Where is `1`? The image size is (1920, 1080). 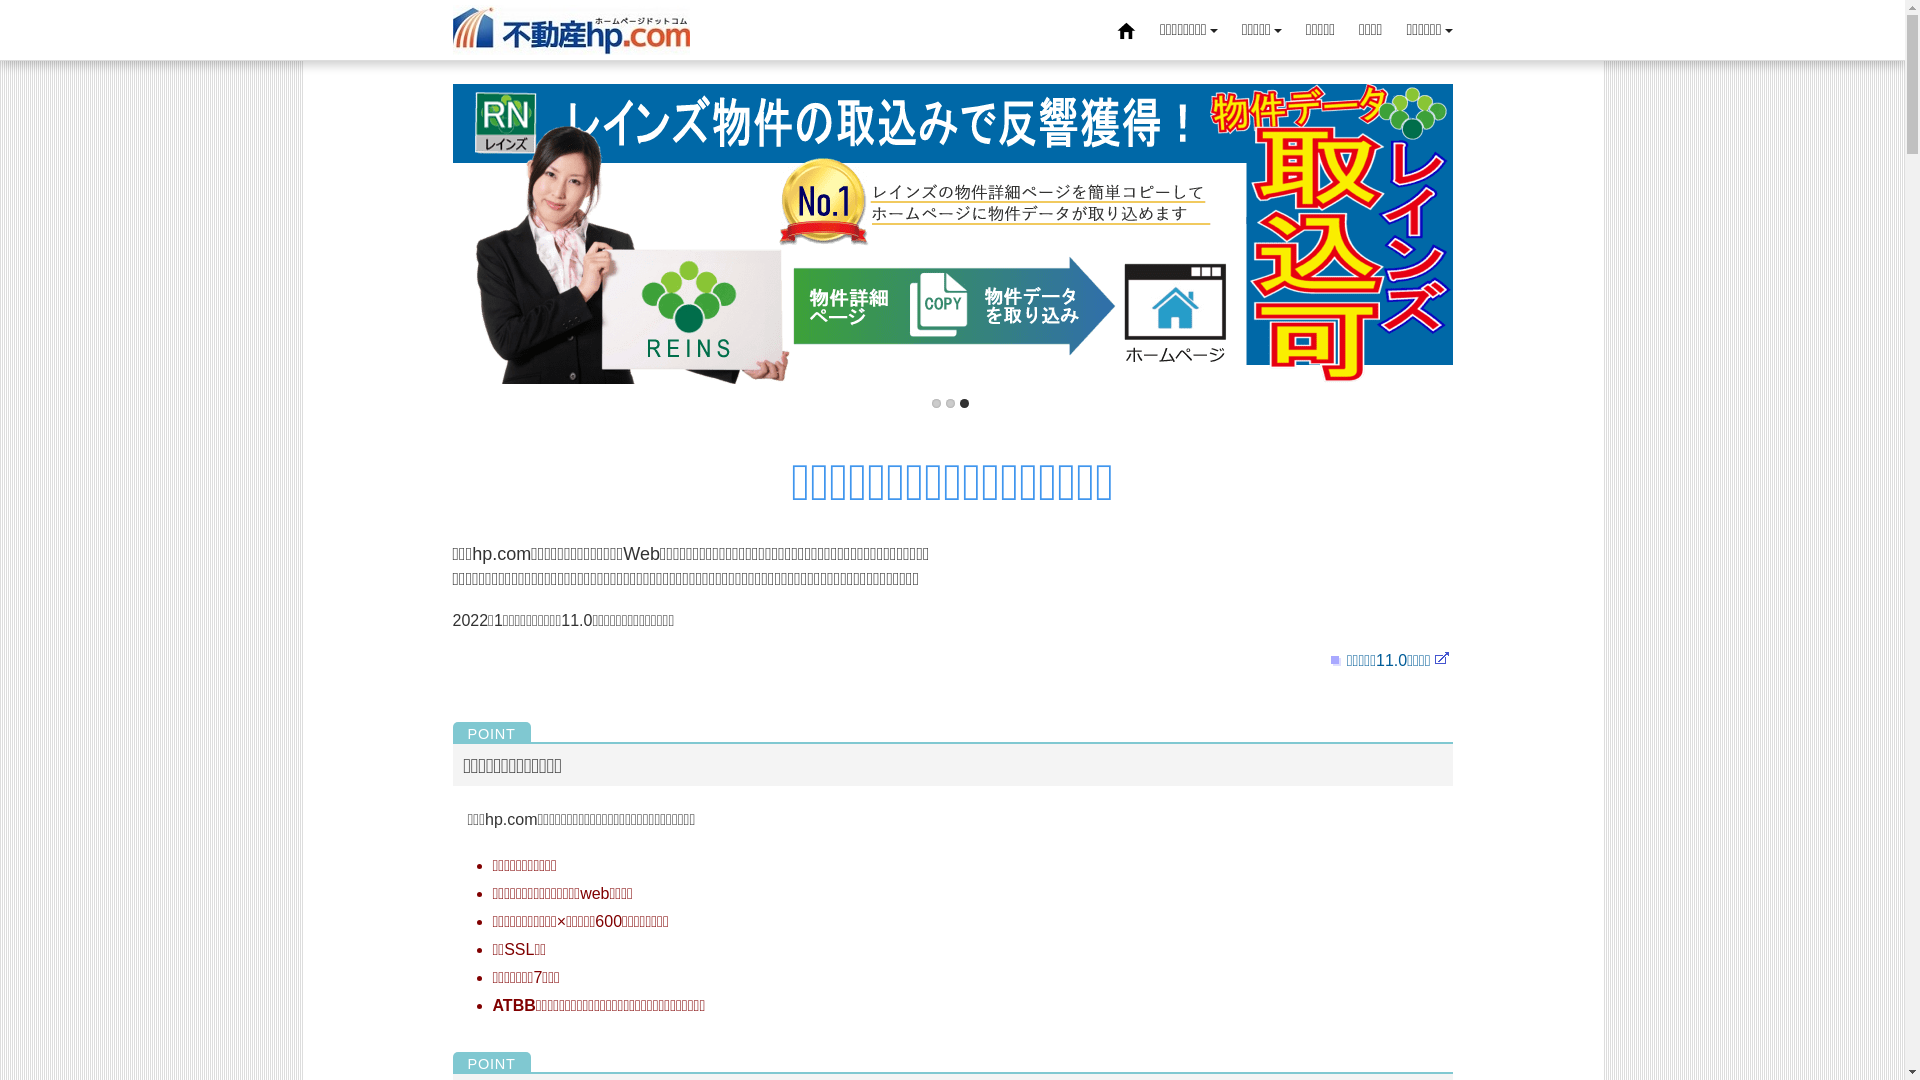
1 is located at coordinates (936, 404).